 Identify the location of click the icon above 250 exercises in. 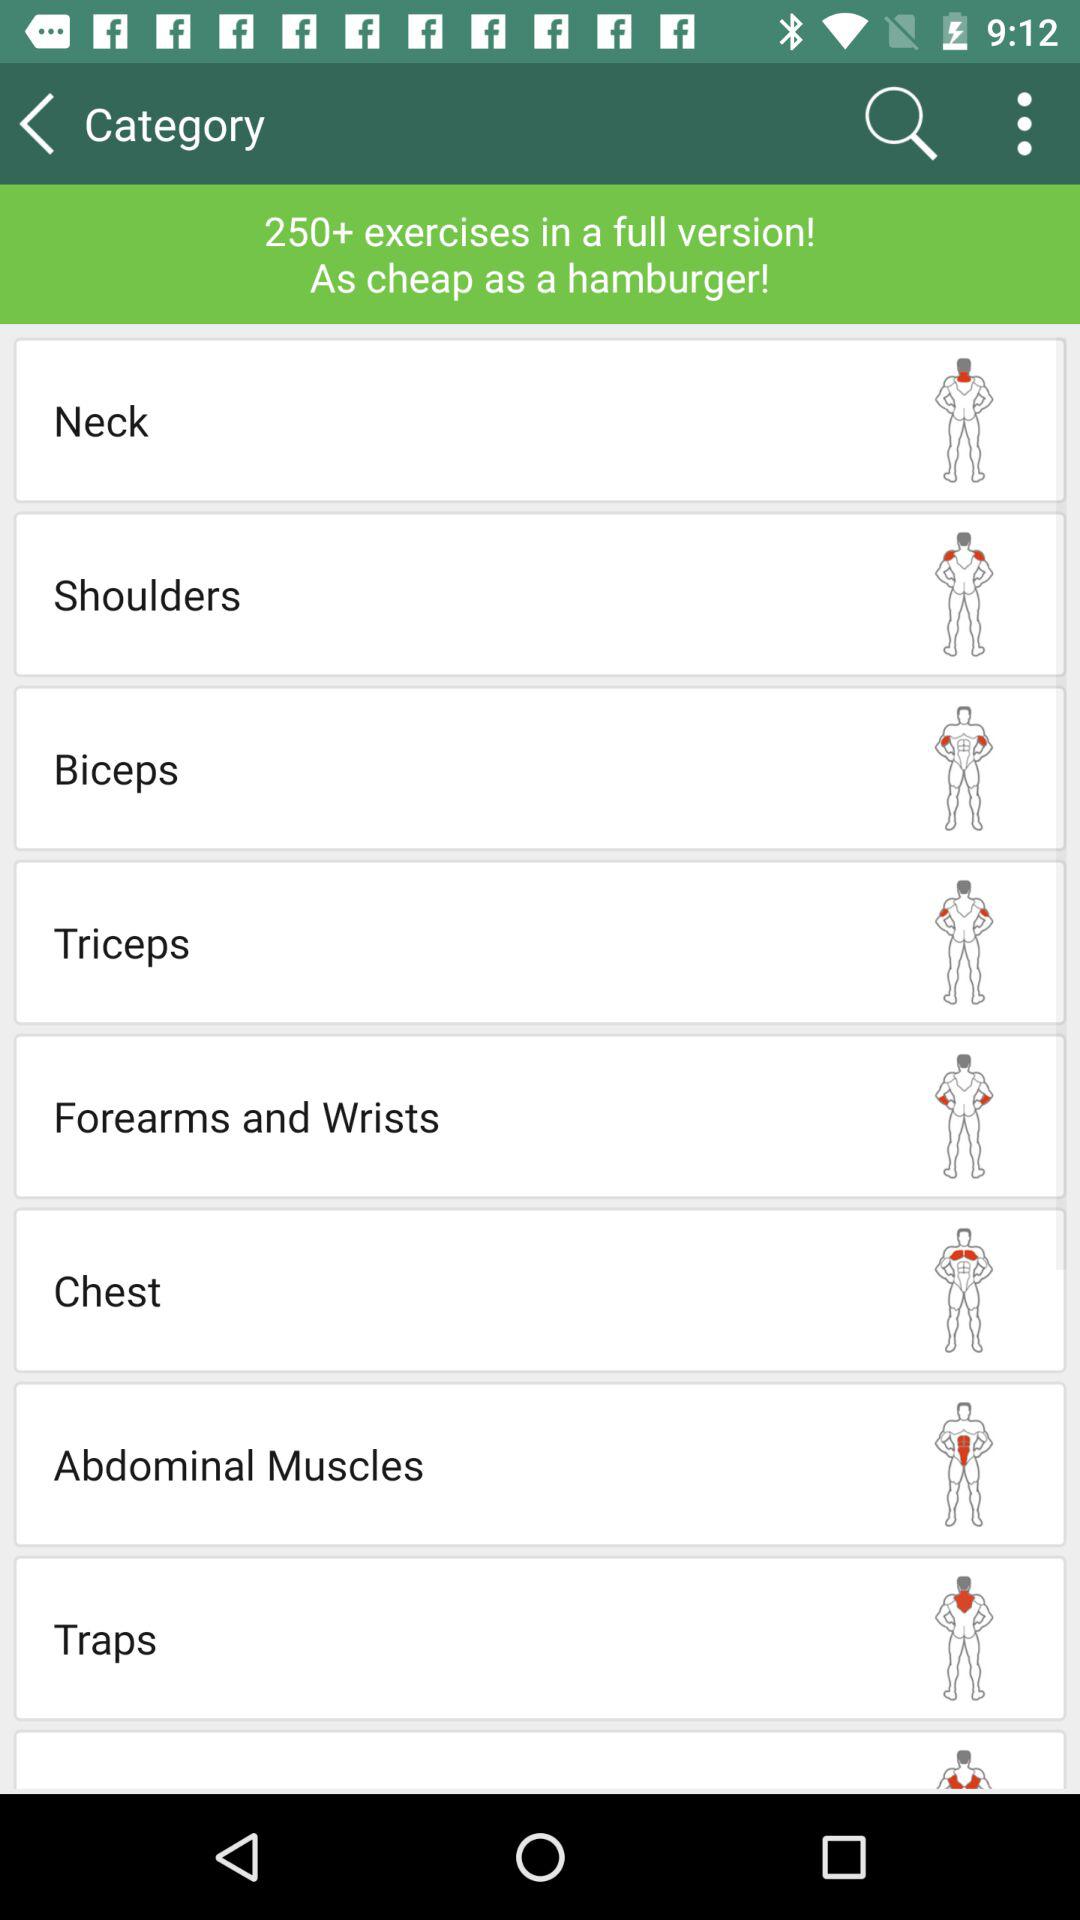
(900, 123).